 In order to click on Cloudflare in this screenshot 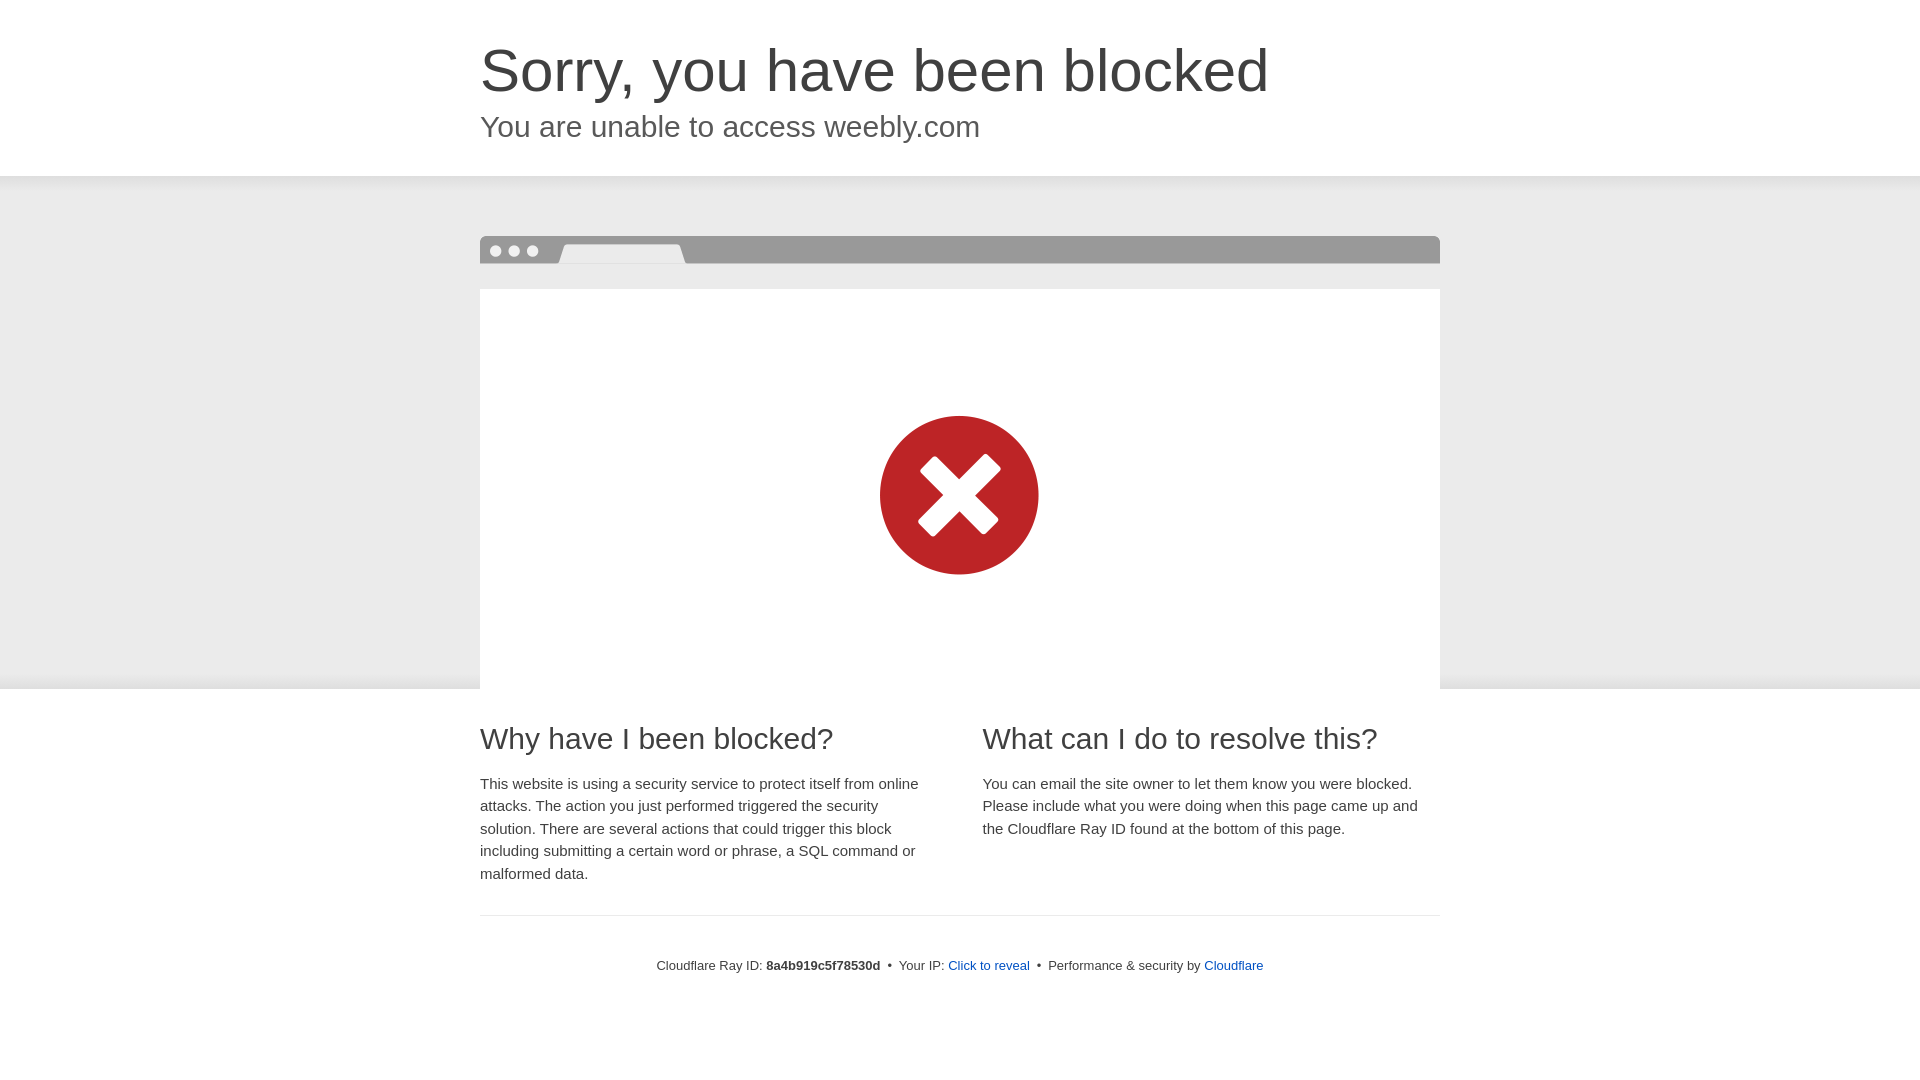, I will do `click(1233, 965)`.